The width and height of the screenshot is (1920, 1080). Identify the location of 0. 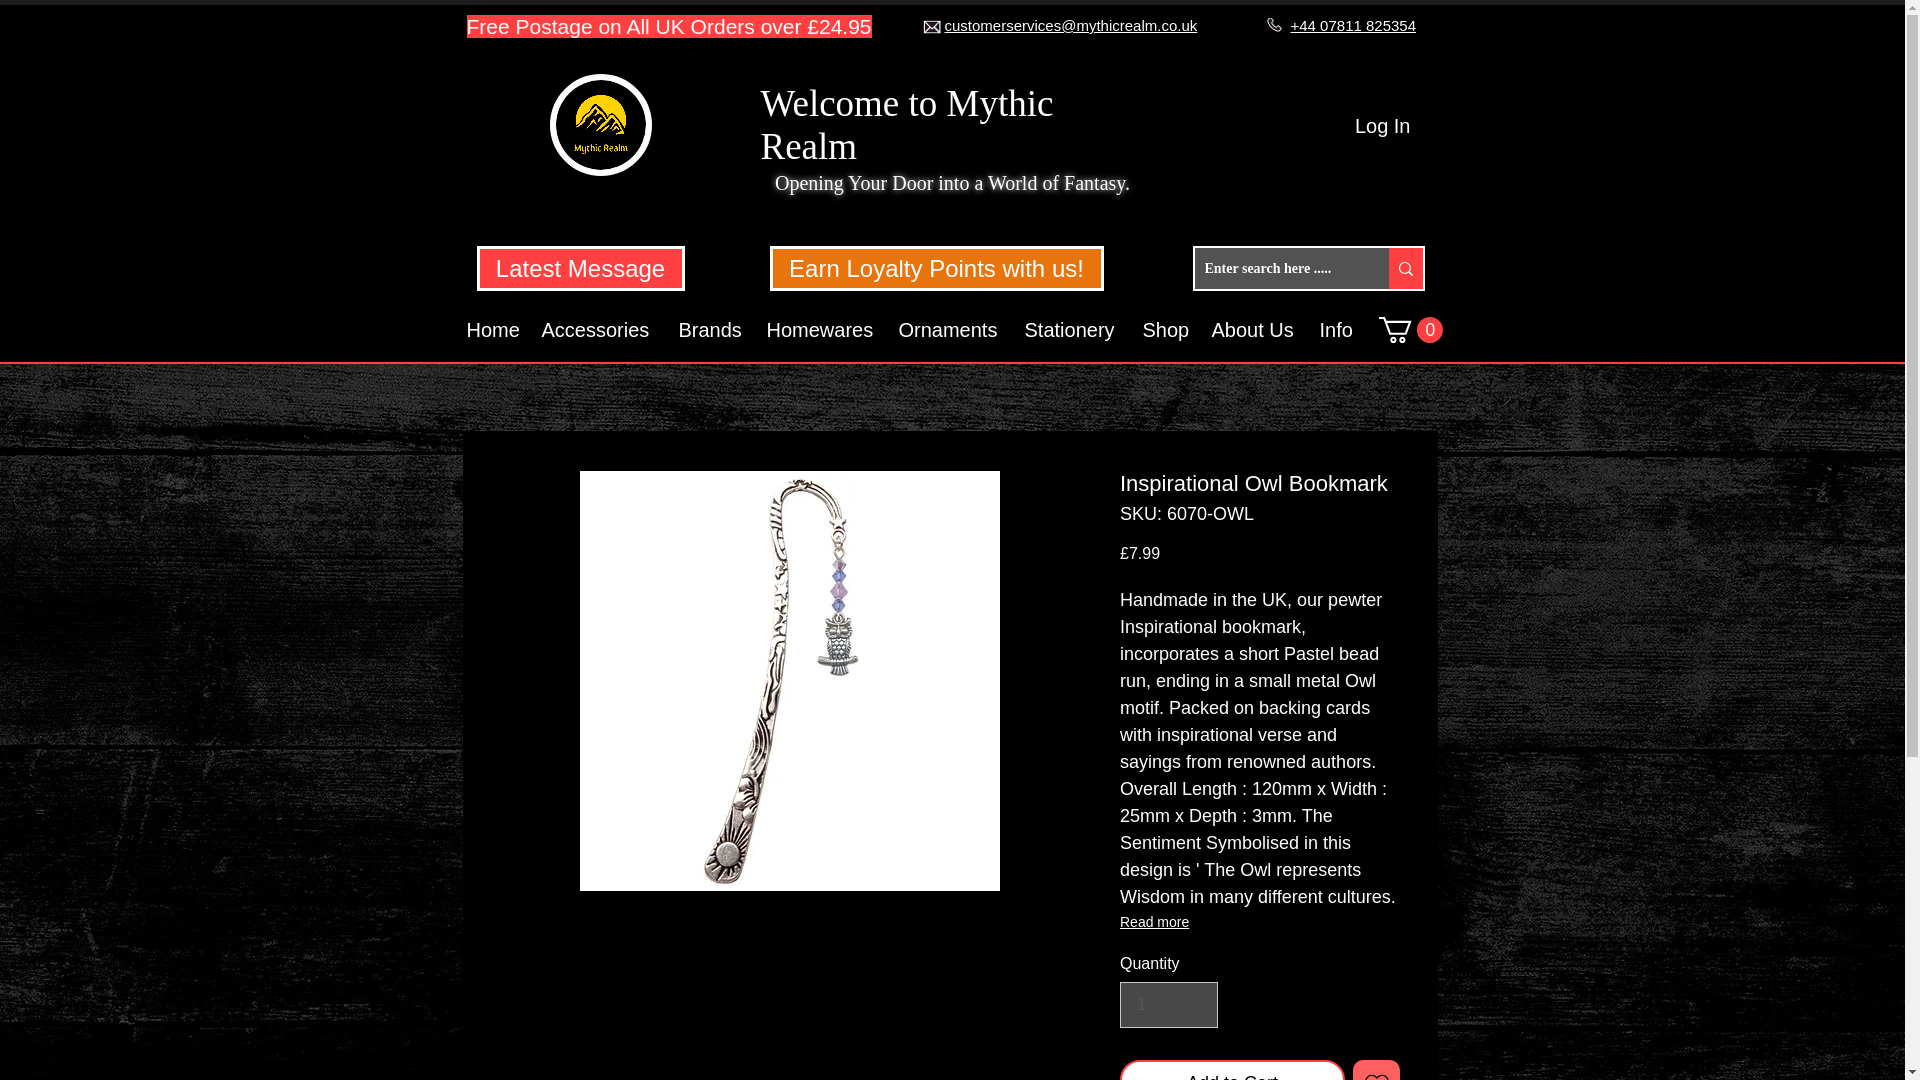
(1410, 330).